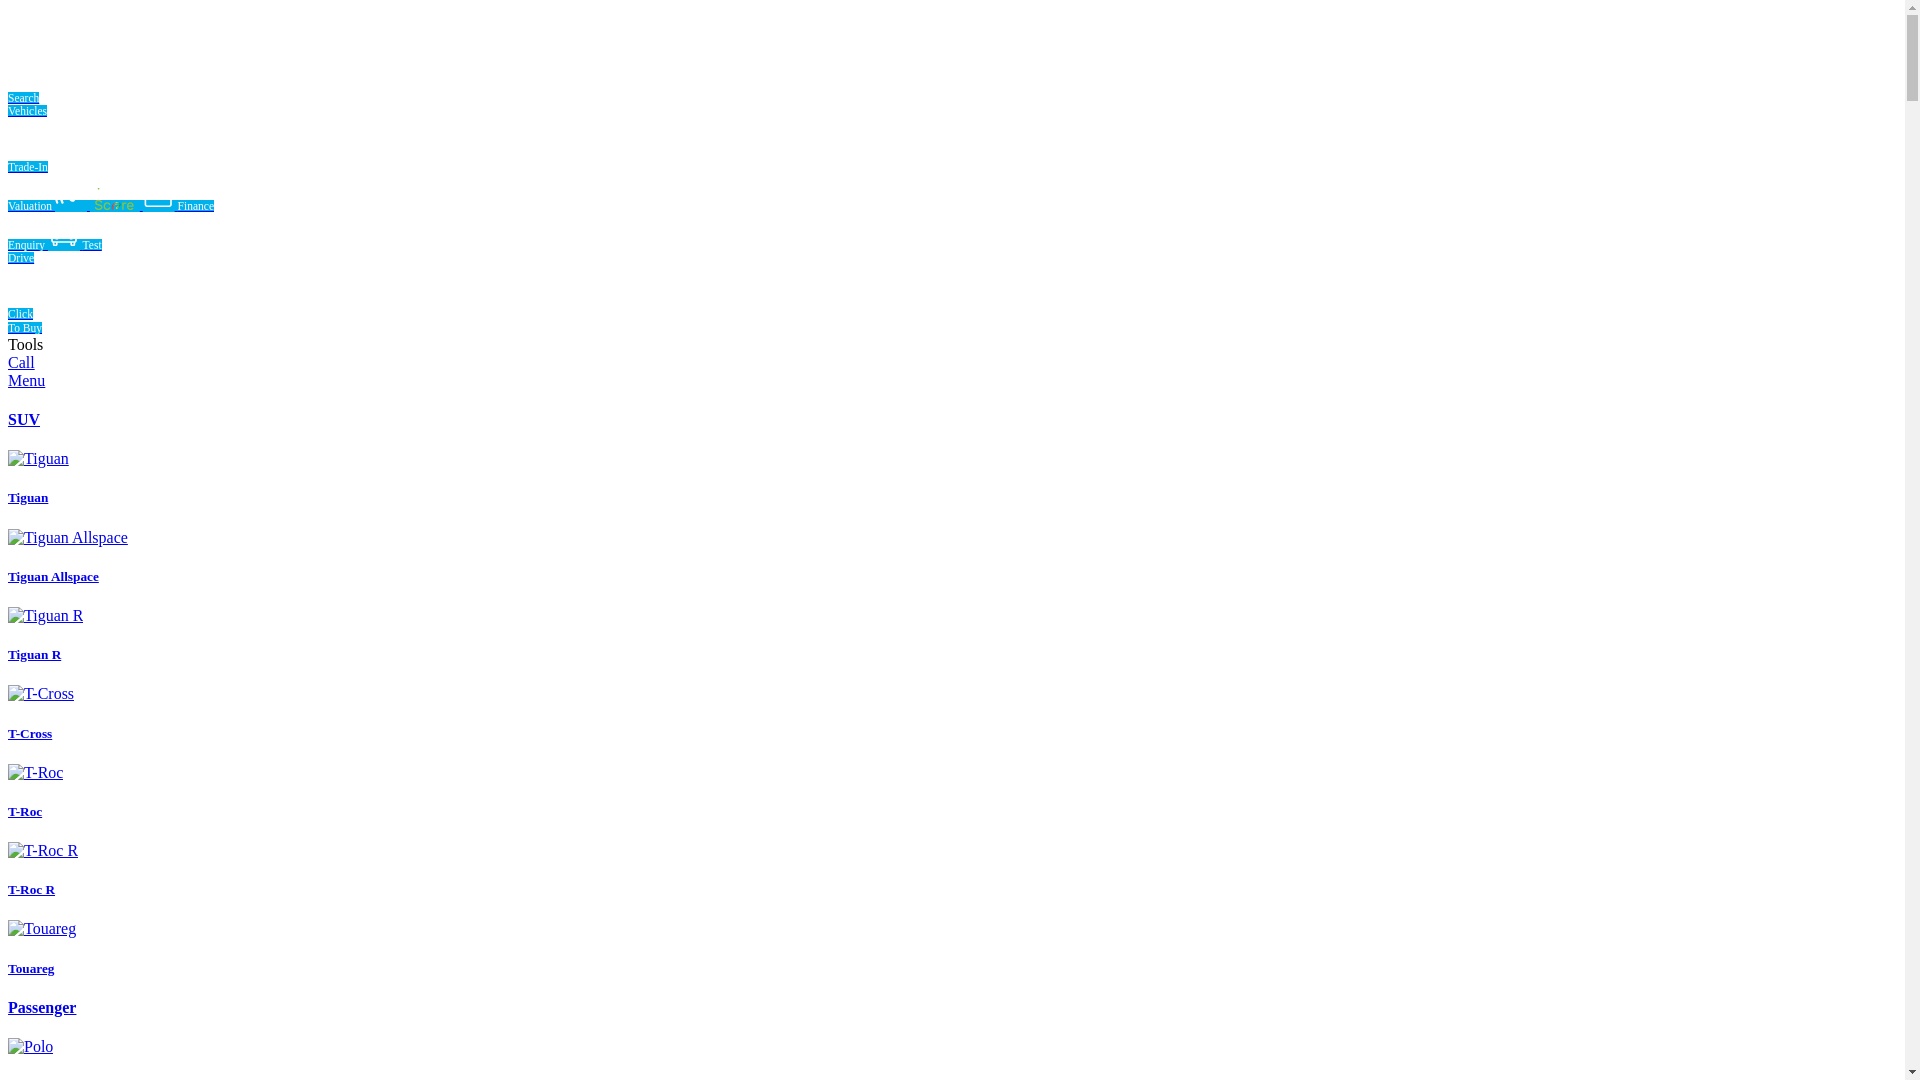 The height and width of the screenshot is (1080, 1920). What do you see at coordinates (952, 870) in the screenshot?
I see `T-Roc R` at bounding box center [952, 870].